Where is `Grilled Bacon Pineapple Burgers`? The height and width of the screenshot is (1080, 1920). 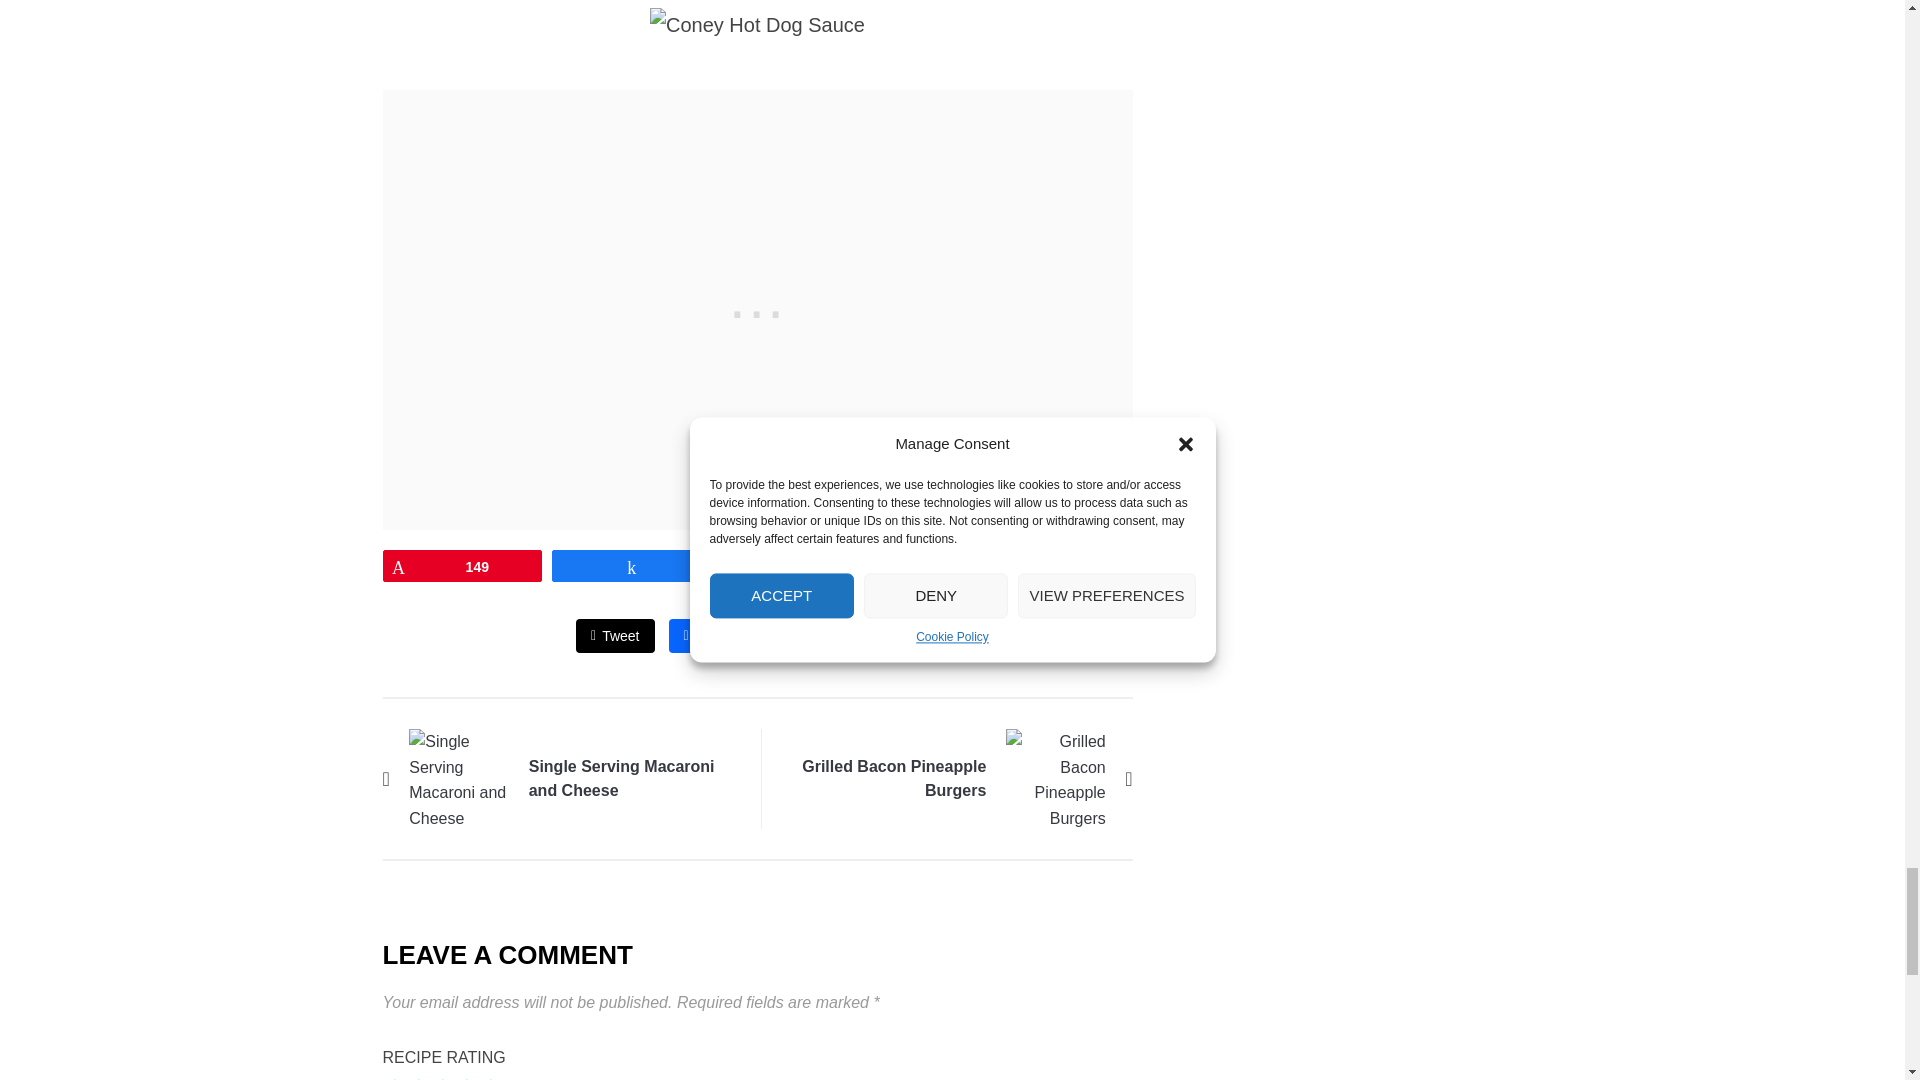
Grilled Bacon Pineapple Burgers is located at coordinates (1056, 777).